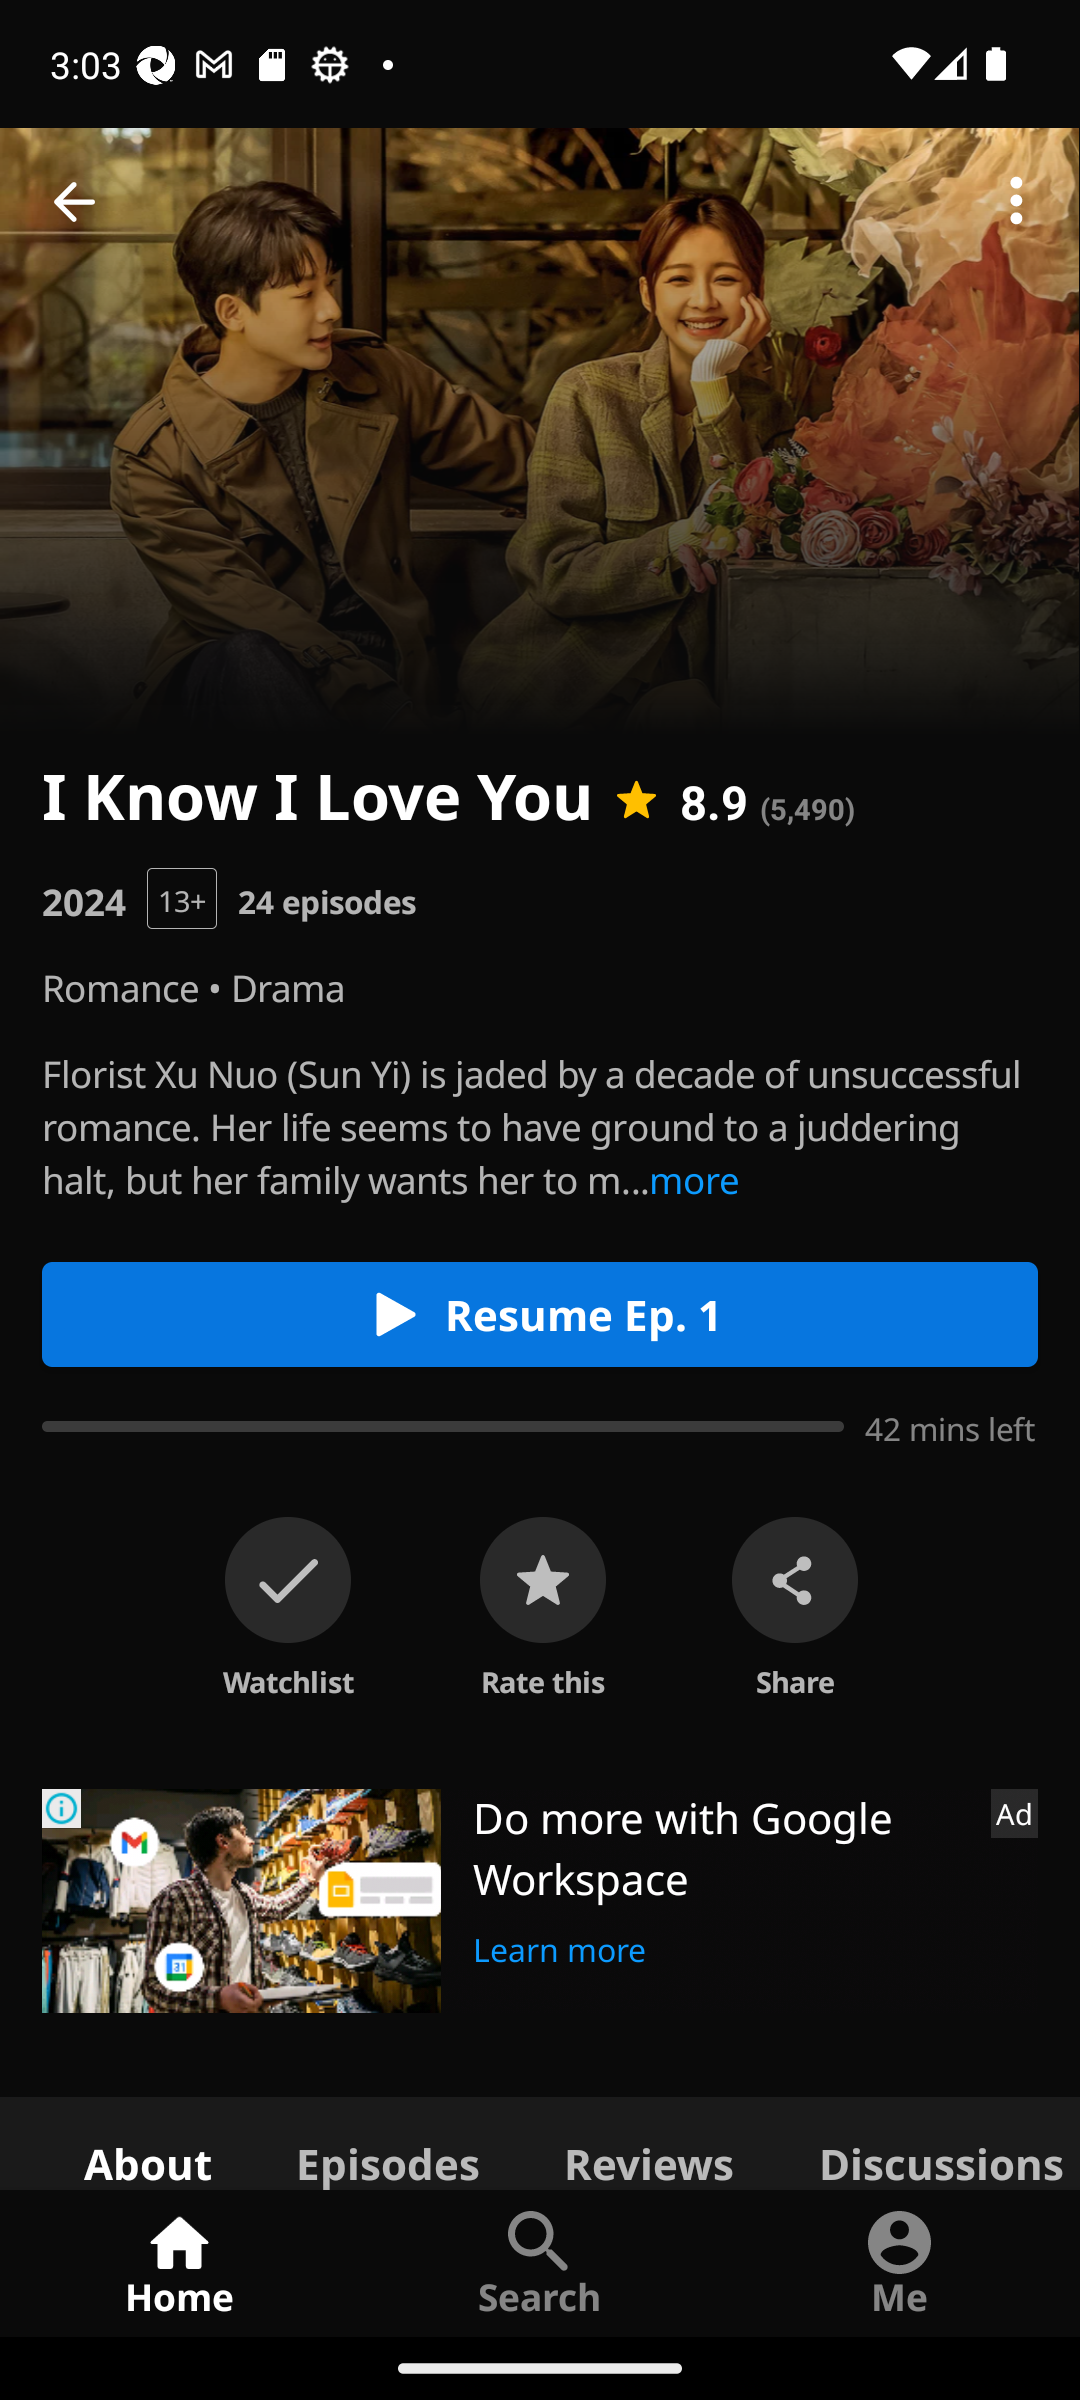 The image size is (1080, 2400). Describe the element at coordinates (288, 1580) in the screenshot. I see `on` at that location.